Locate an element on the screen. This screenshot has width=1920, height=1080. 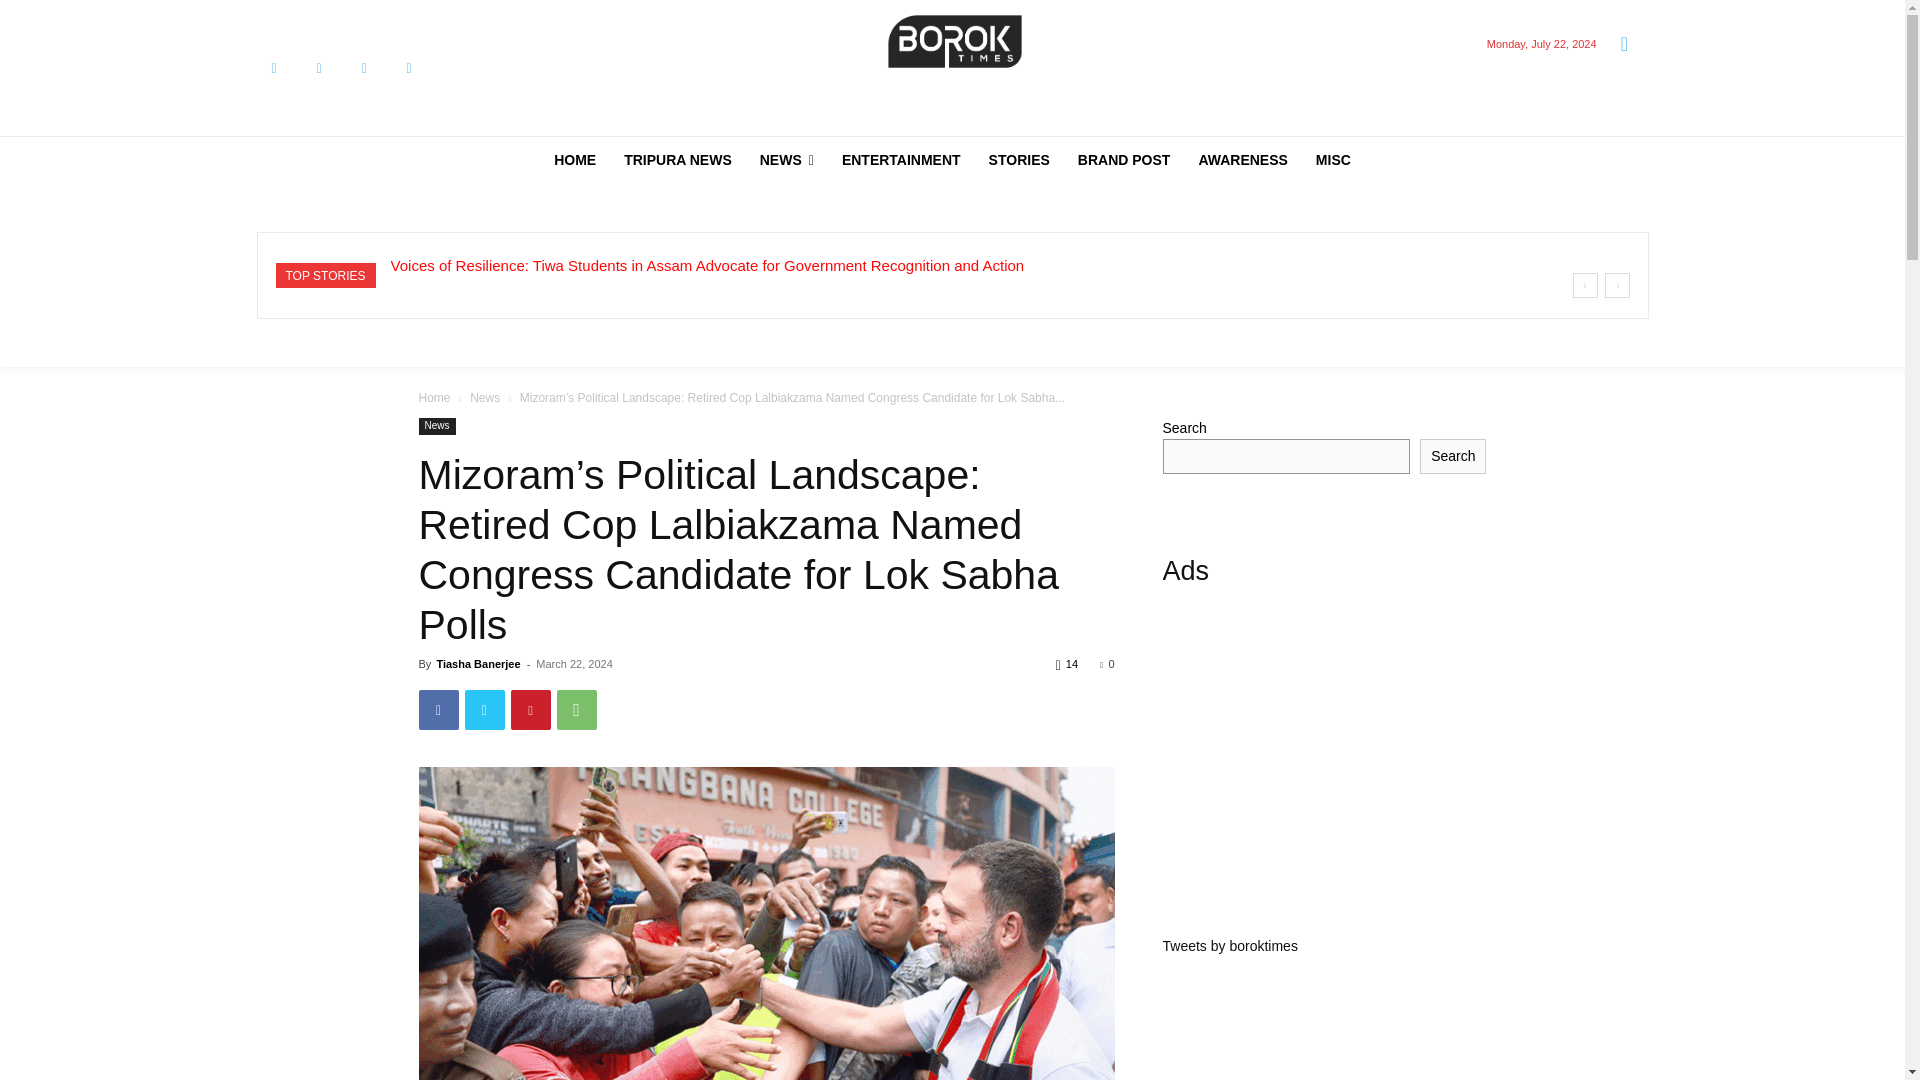
BRAND POST is located at coordinates (1124, 160).